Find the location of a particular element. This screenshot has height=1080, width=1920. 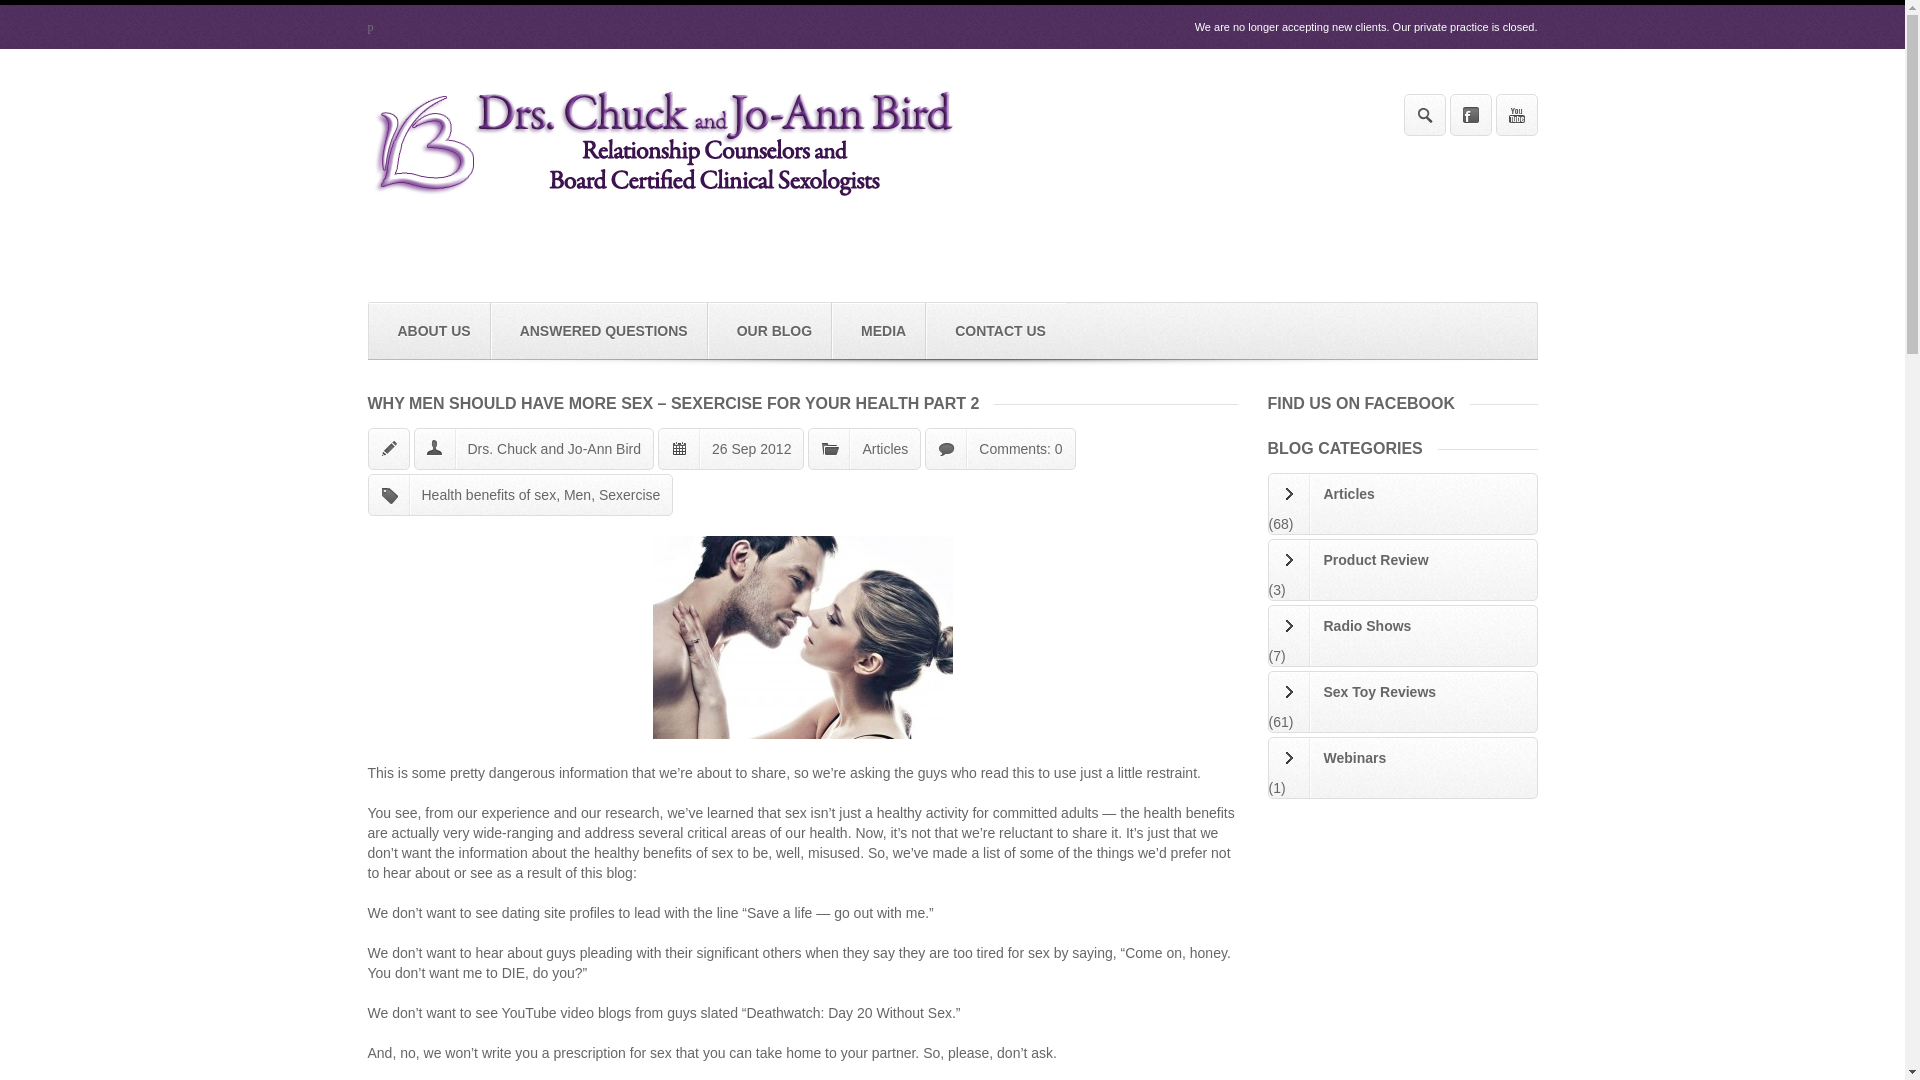

YouTube is located at coordinates (1516, 114).